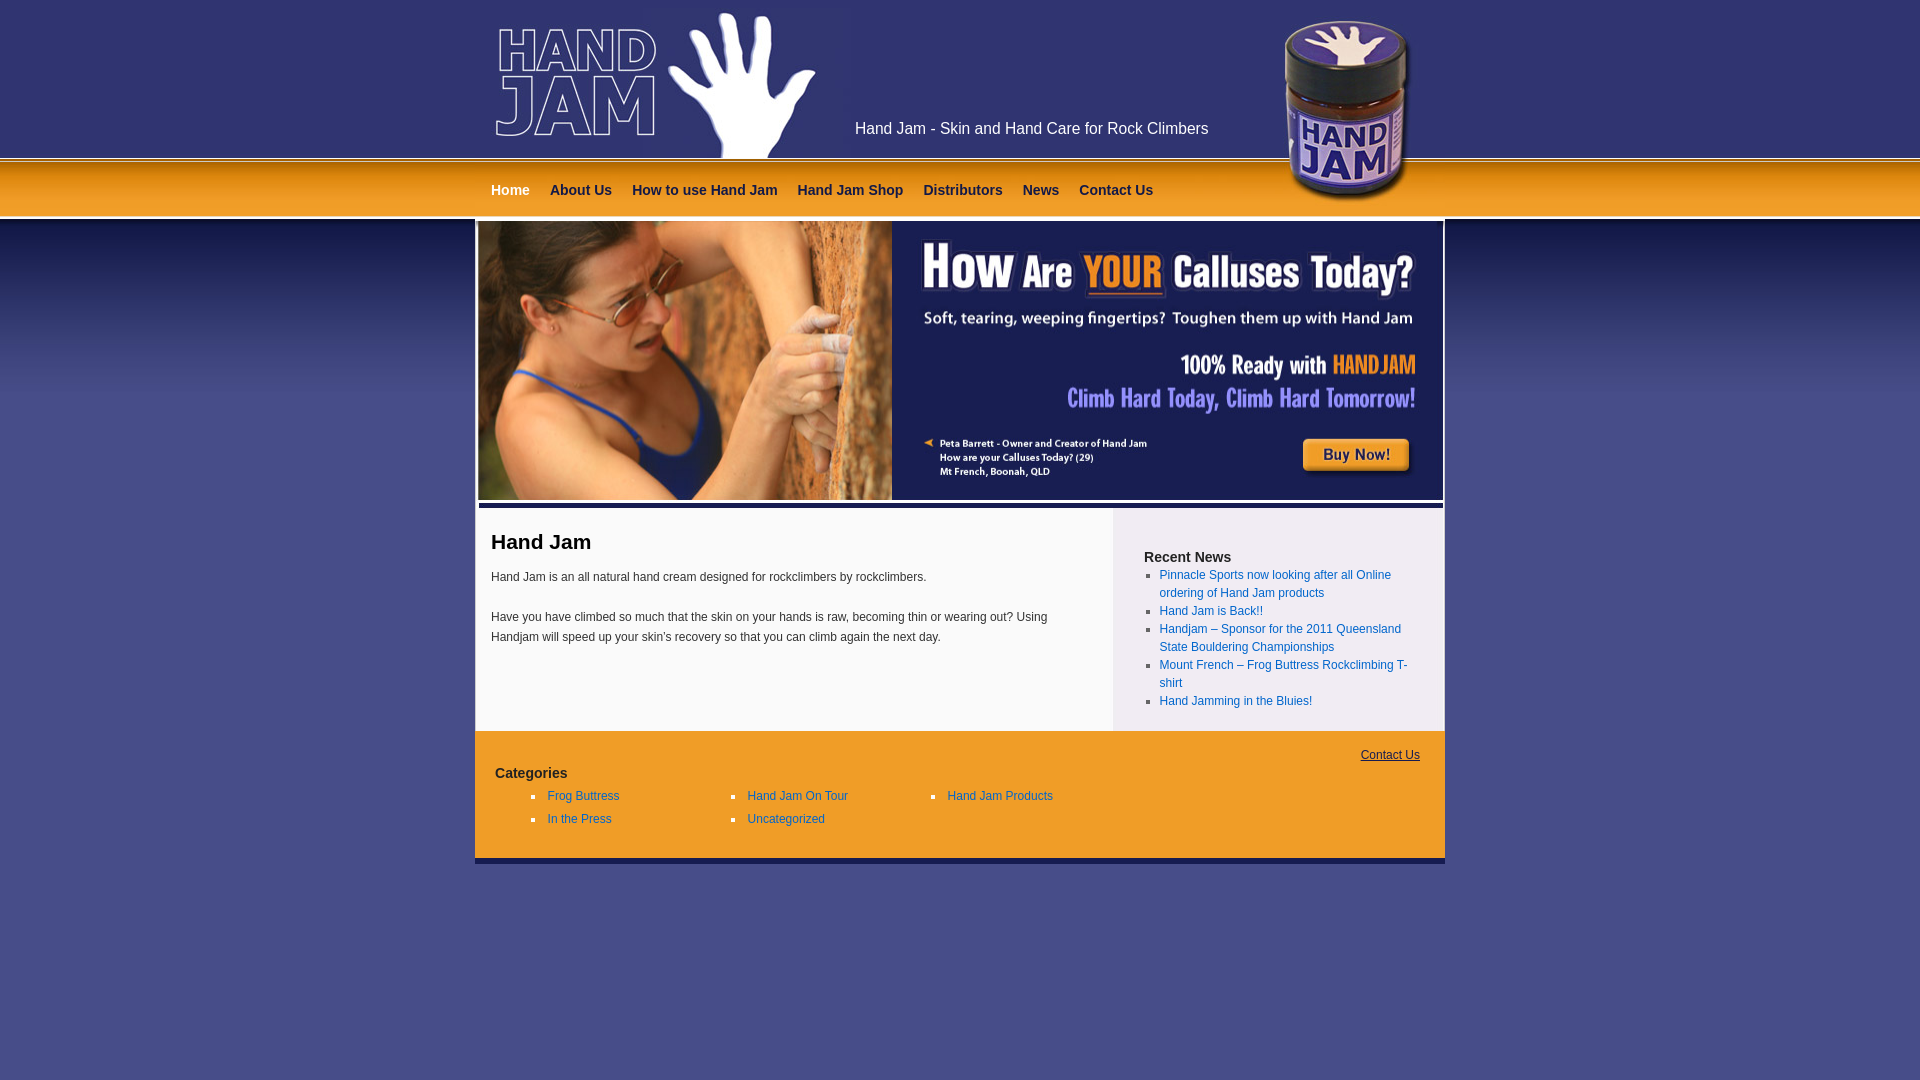 Image resolution: width=1920 pixels, height=1080 pixels. I want to click on Hand Jam is Back!!, so click(1212, 611).